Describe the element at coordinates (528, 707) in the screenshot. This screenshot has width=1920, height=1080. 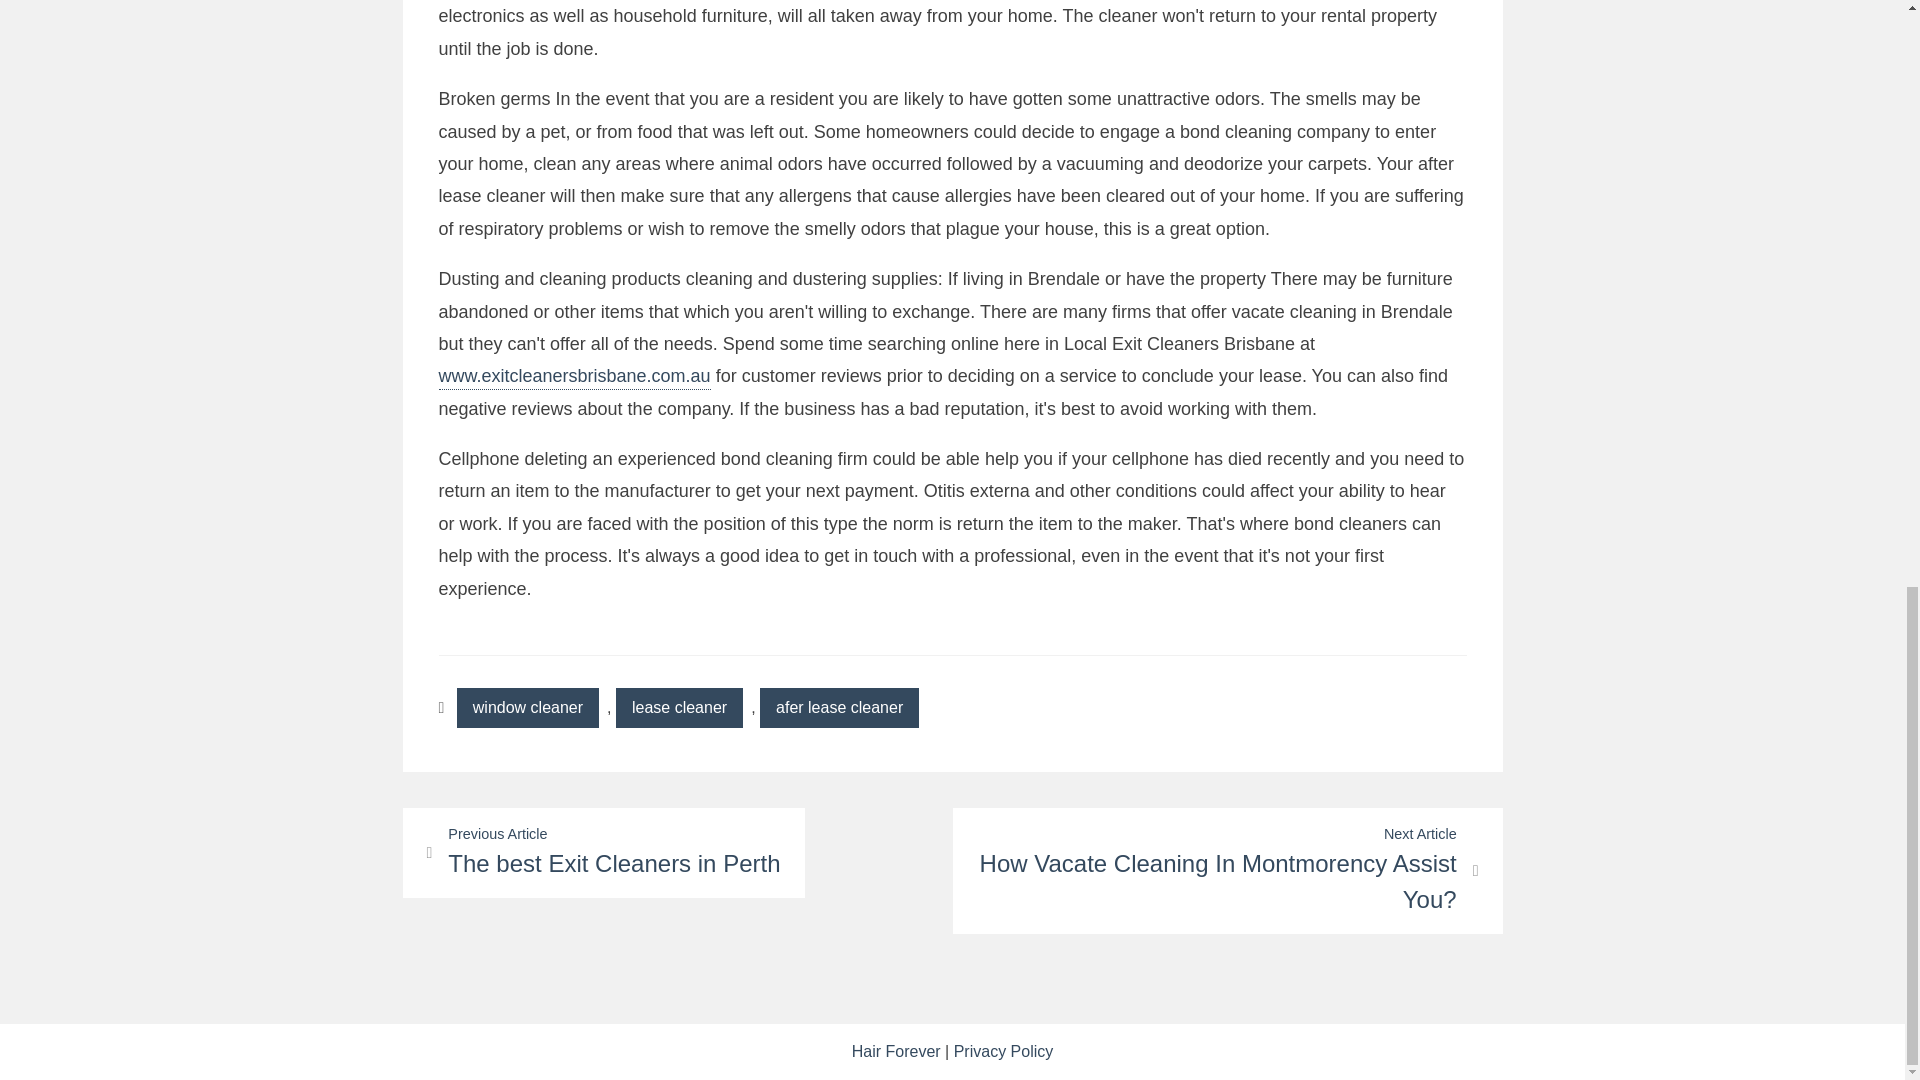
I see `lease cleaner` at that location.